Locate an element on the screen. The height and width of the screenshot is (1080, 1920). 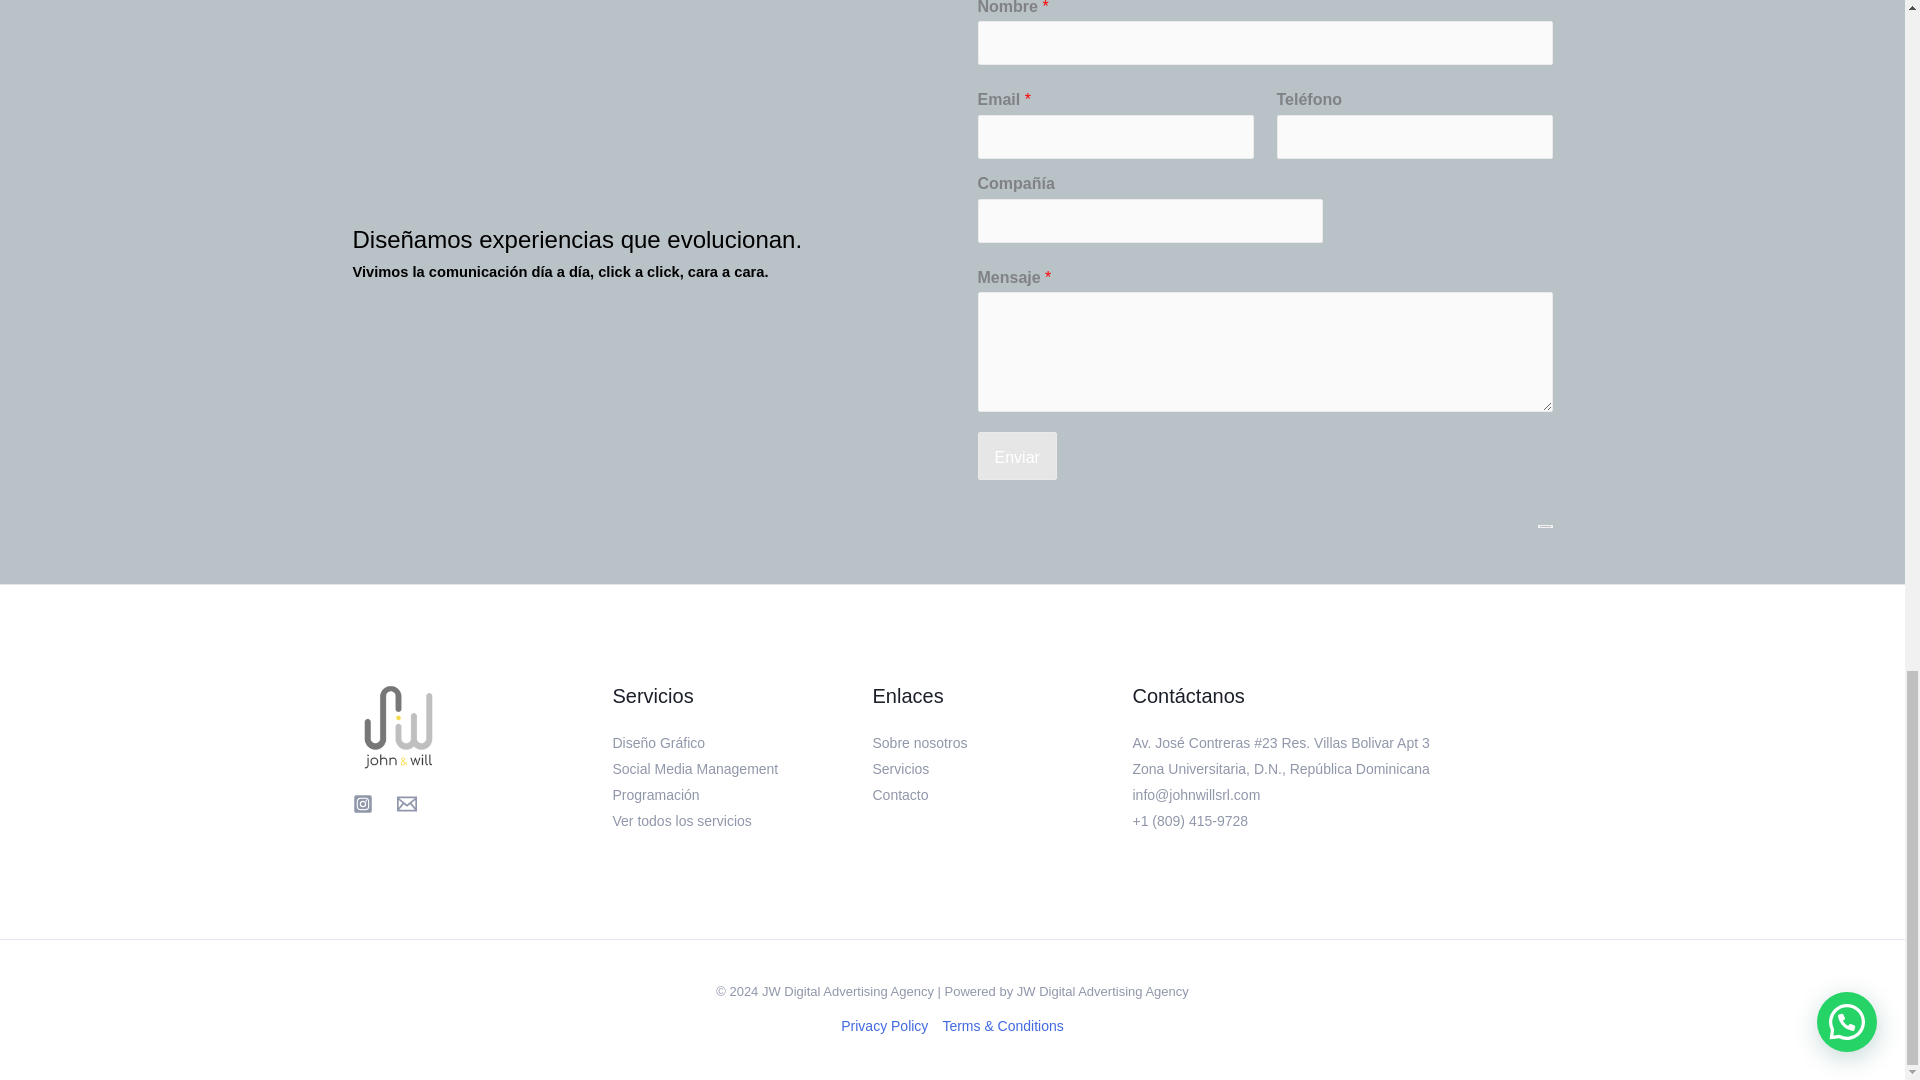
slot online gacor is located at coordinates (1058, 687).